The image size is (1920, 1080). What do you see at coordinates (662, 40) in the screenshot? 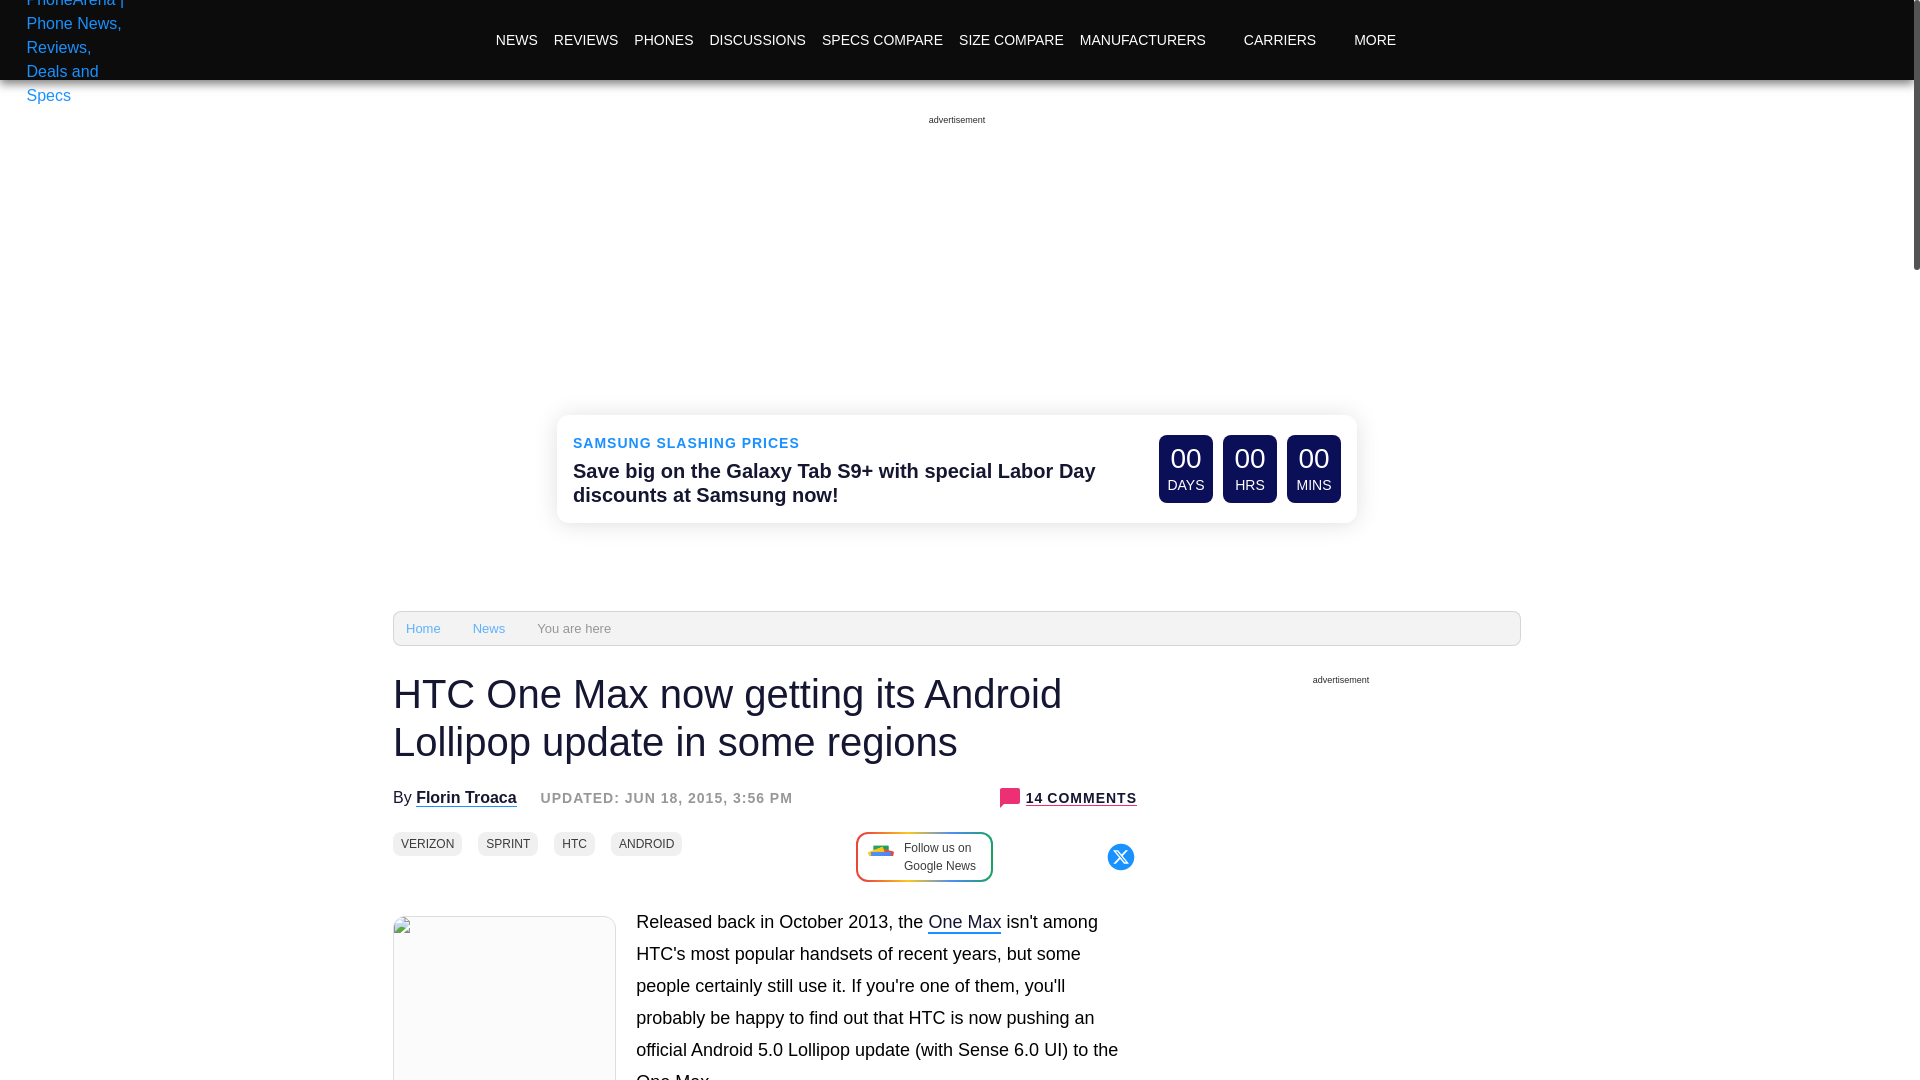
I see `PHONES` at bounding box center [662, 40].